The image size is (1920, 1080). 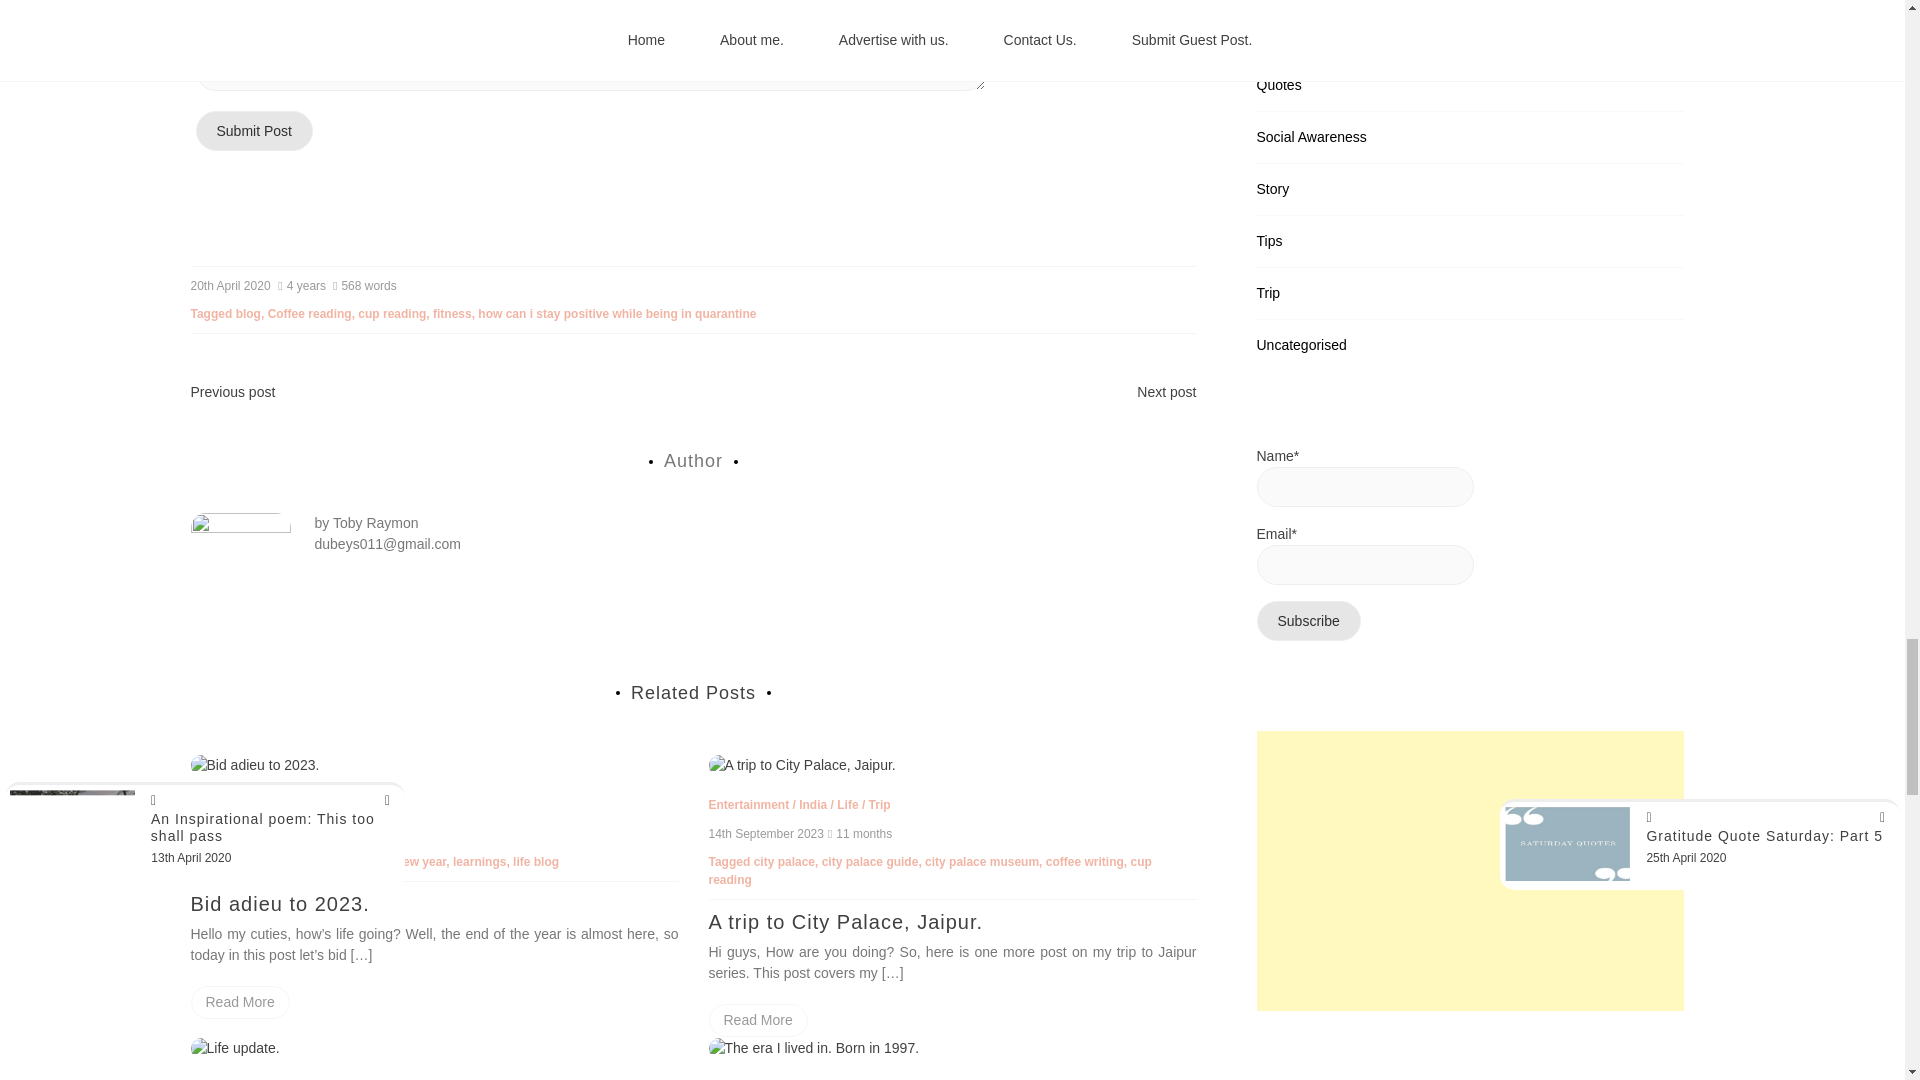 What do you see at coordinates (310, 313) in the screenshot?
I see `Coffee reading` at bounding box center [310, 313].